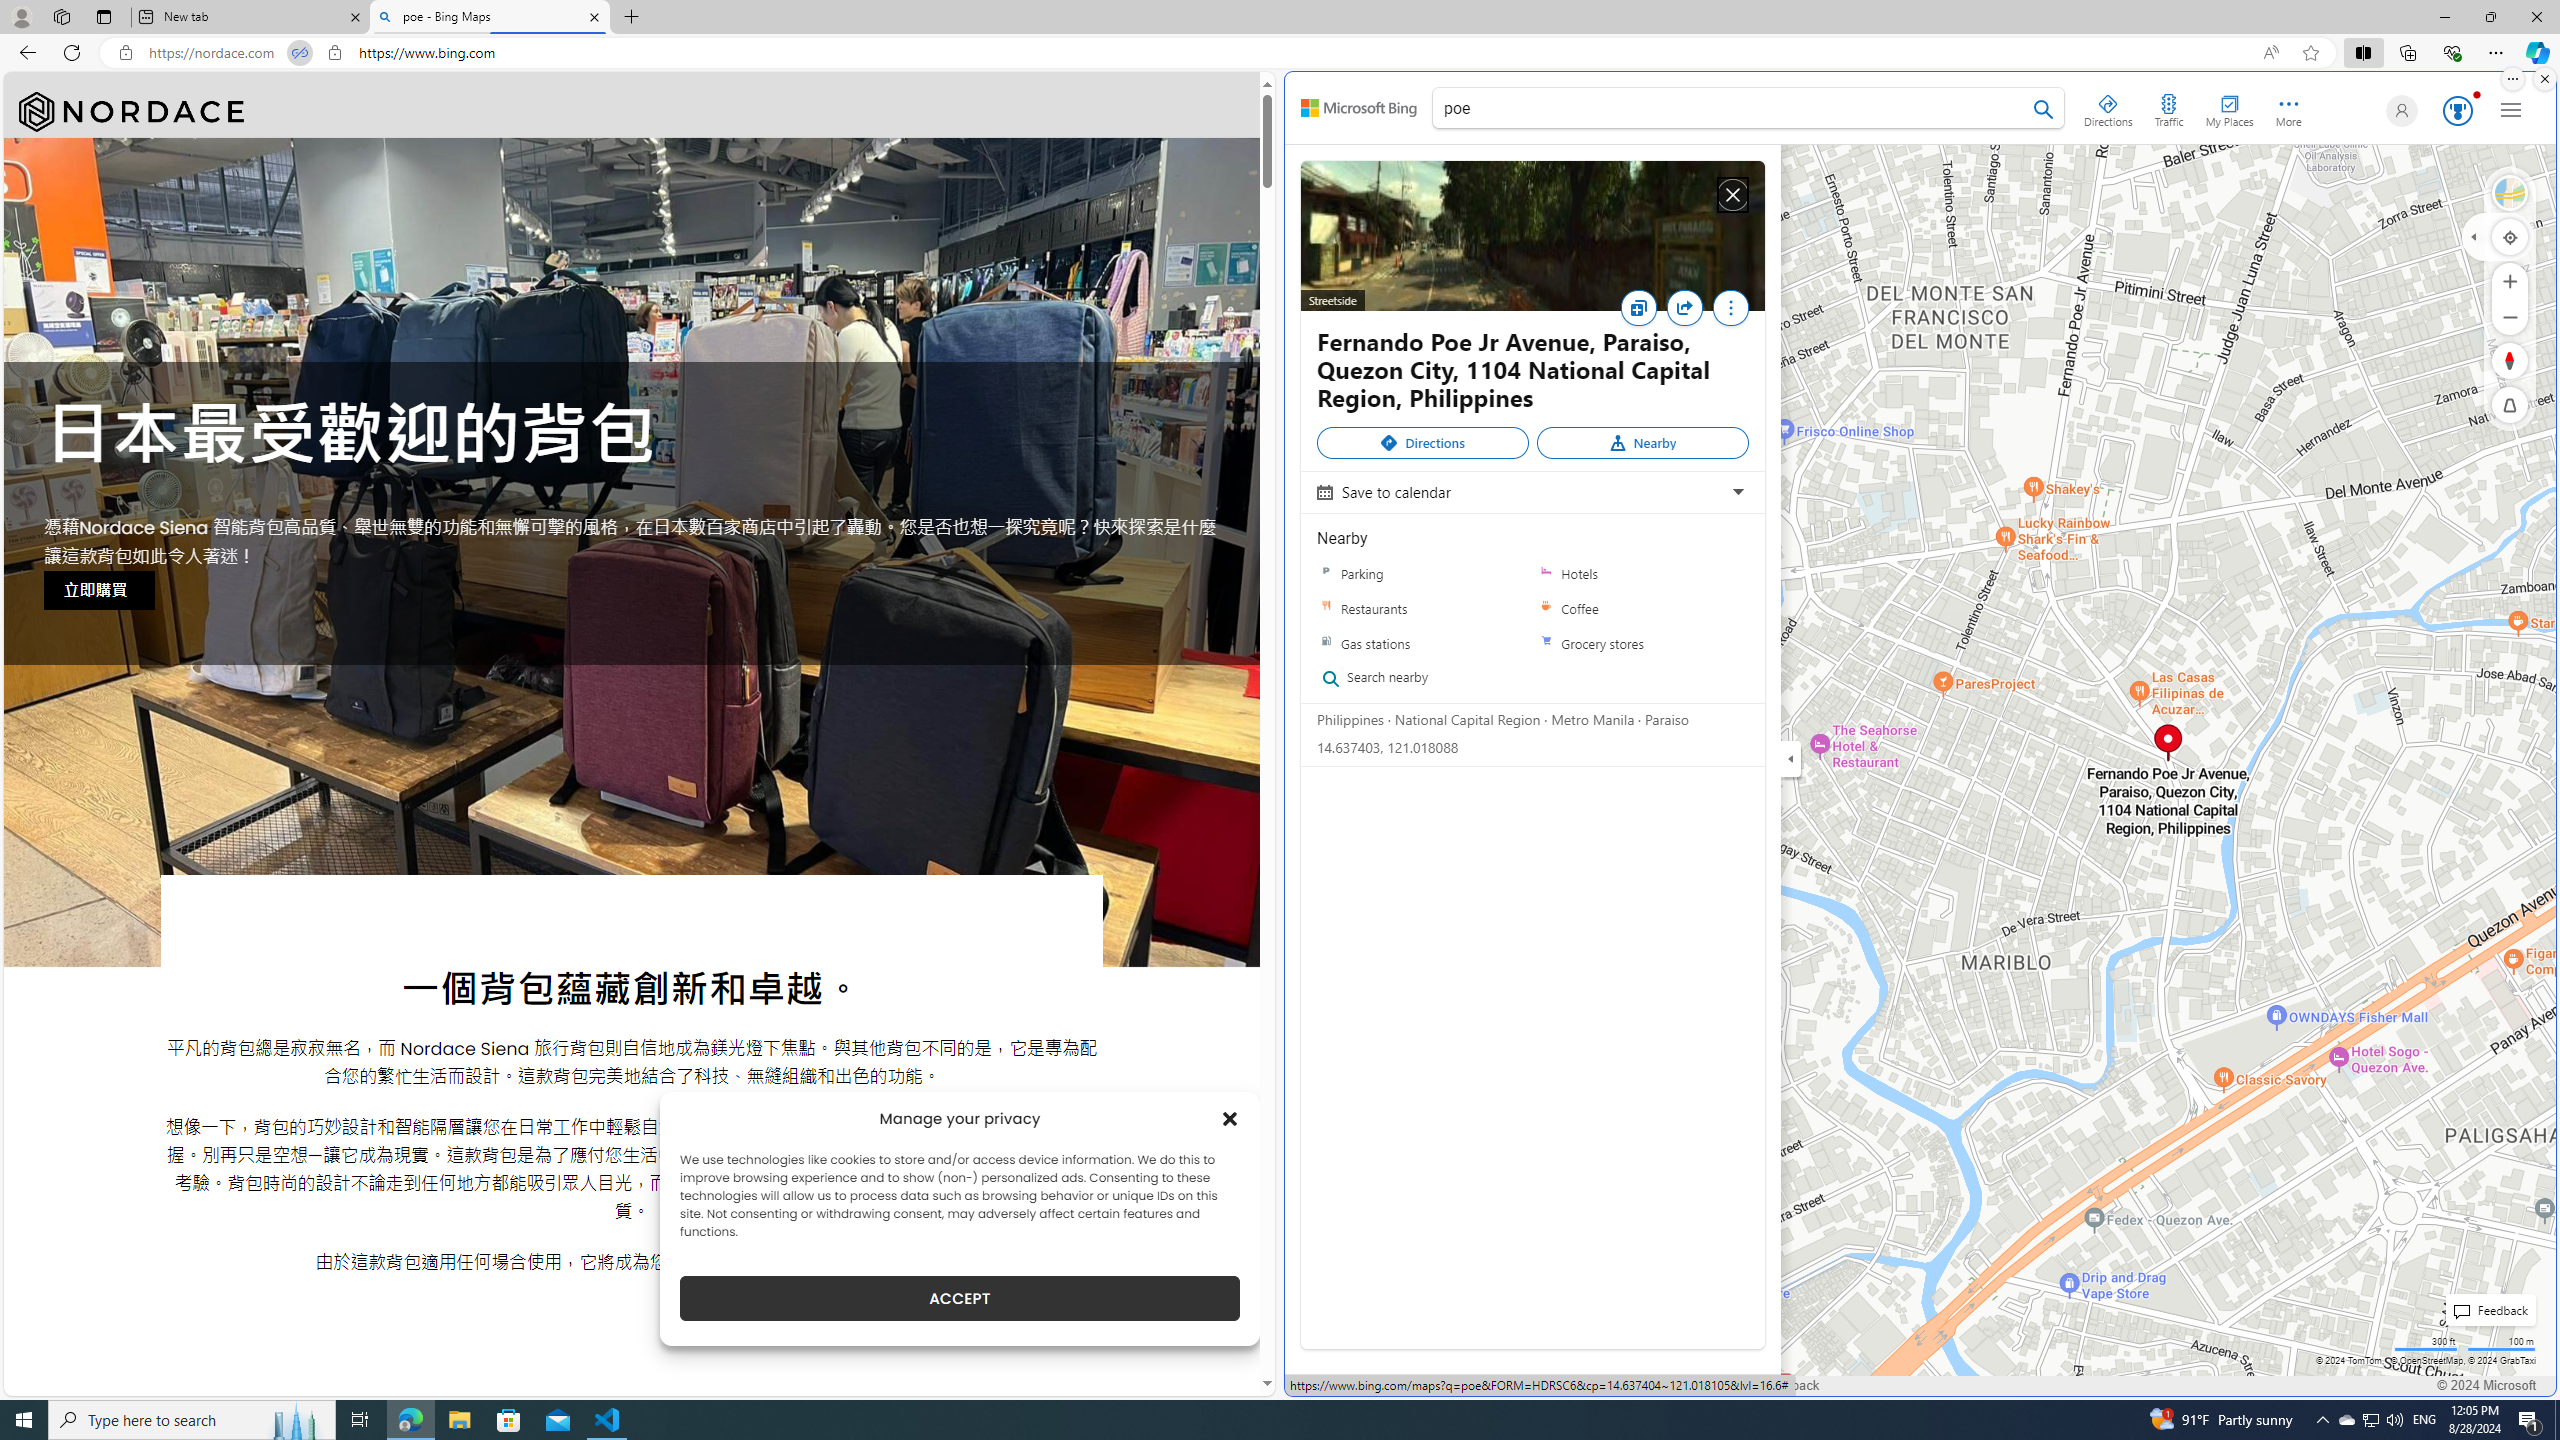  I want to click on Back to Bing search, so click(1359, 108).